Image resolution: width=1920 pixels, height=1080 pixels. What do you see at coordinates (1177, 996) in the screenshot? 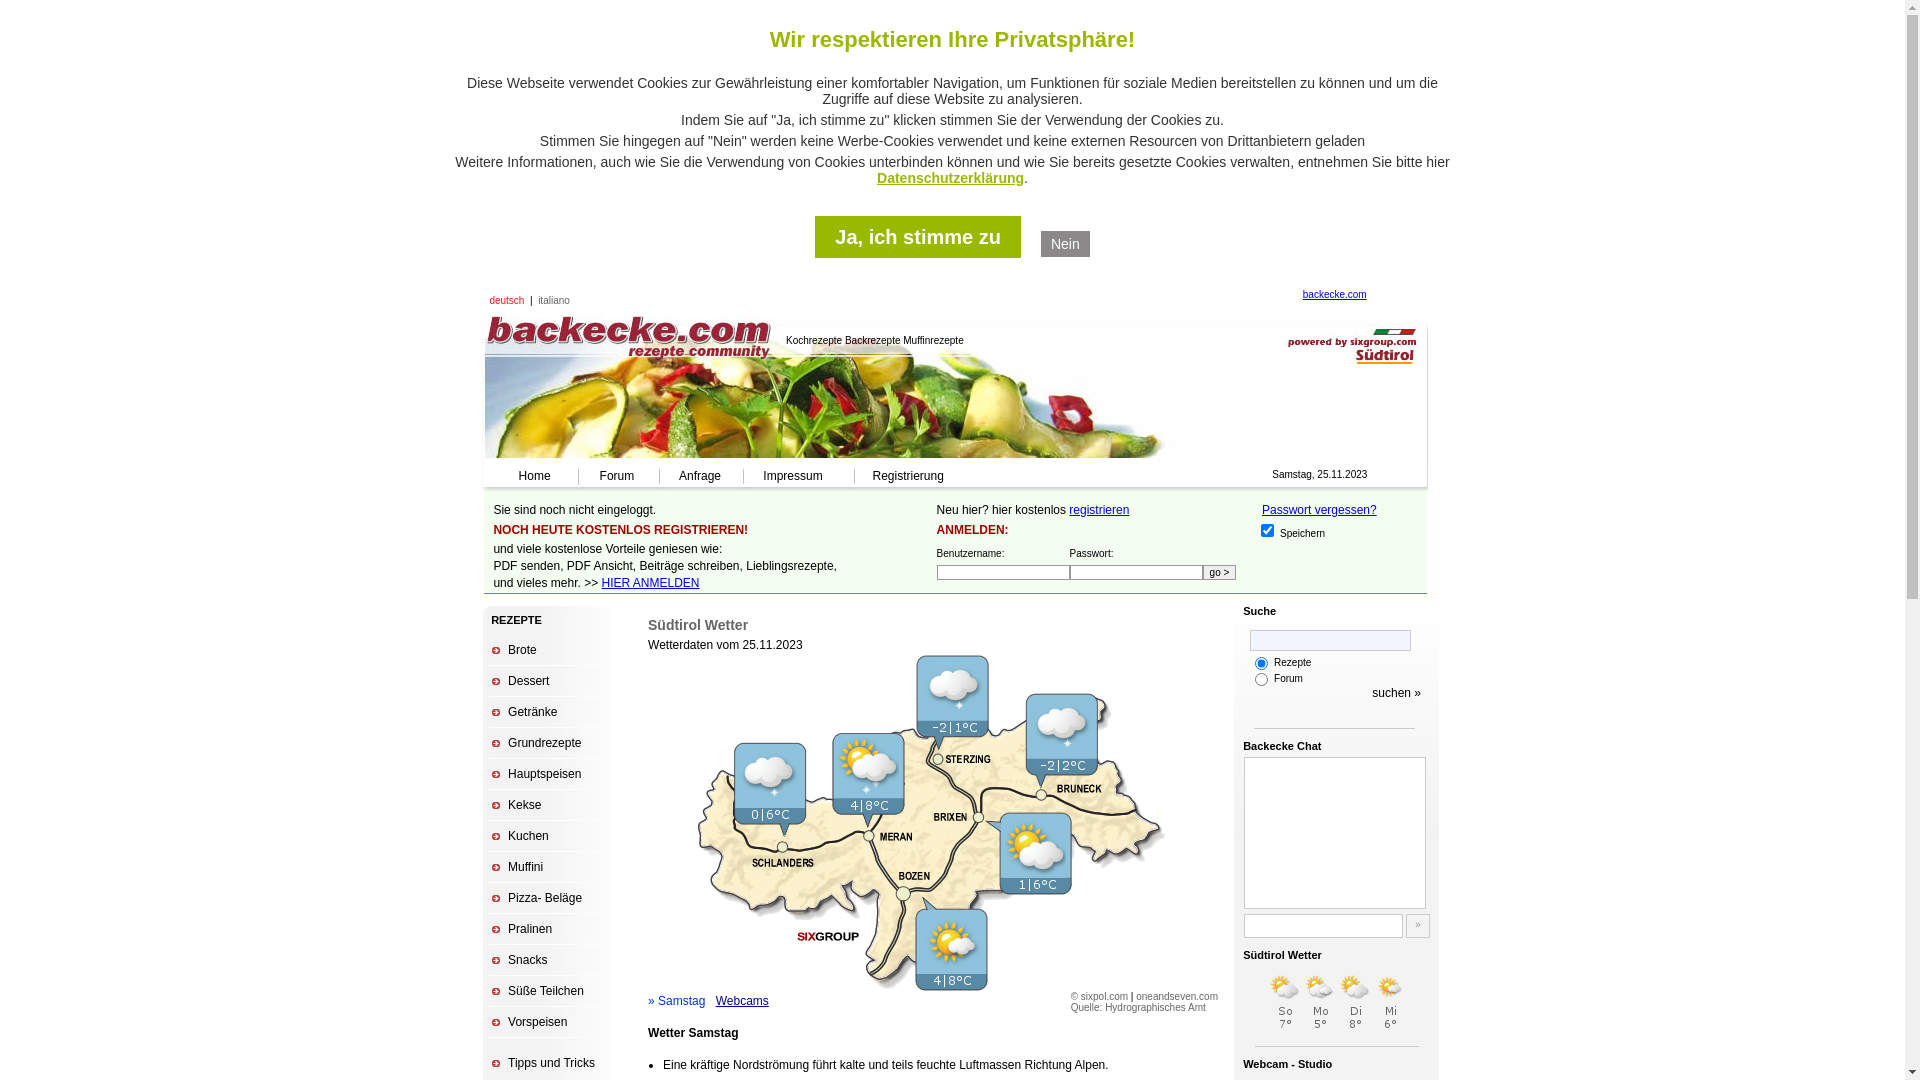
I see `oneandseven.com` at bounding box center [1177, 996].